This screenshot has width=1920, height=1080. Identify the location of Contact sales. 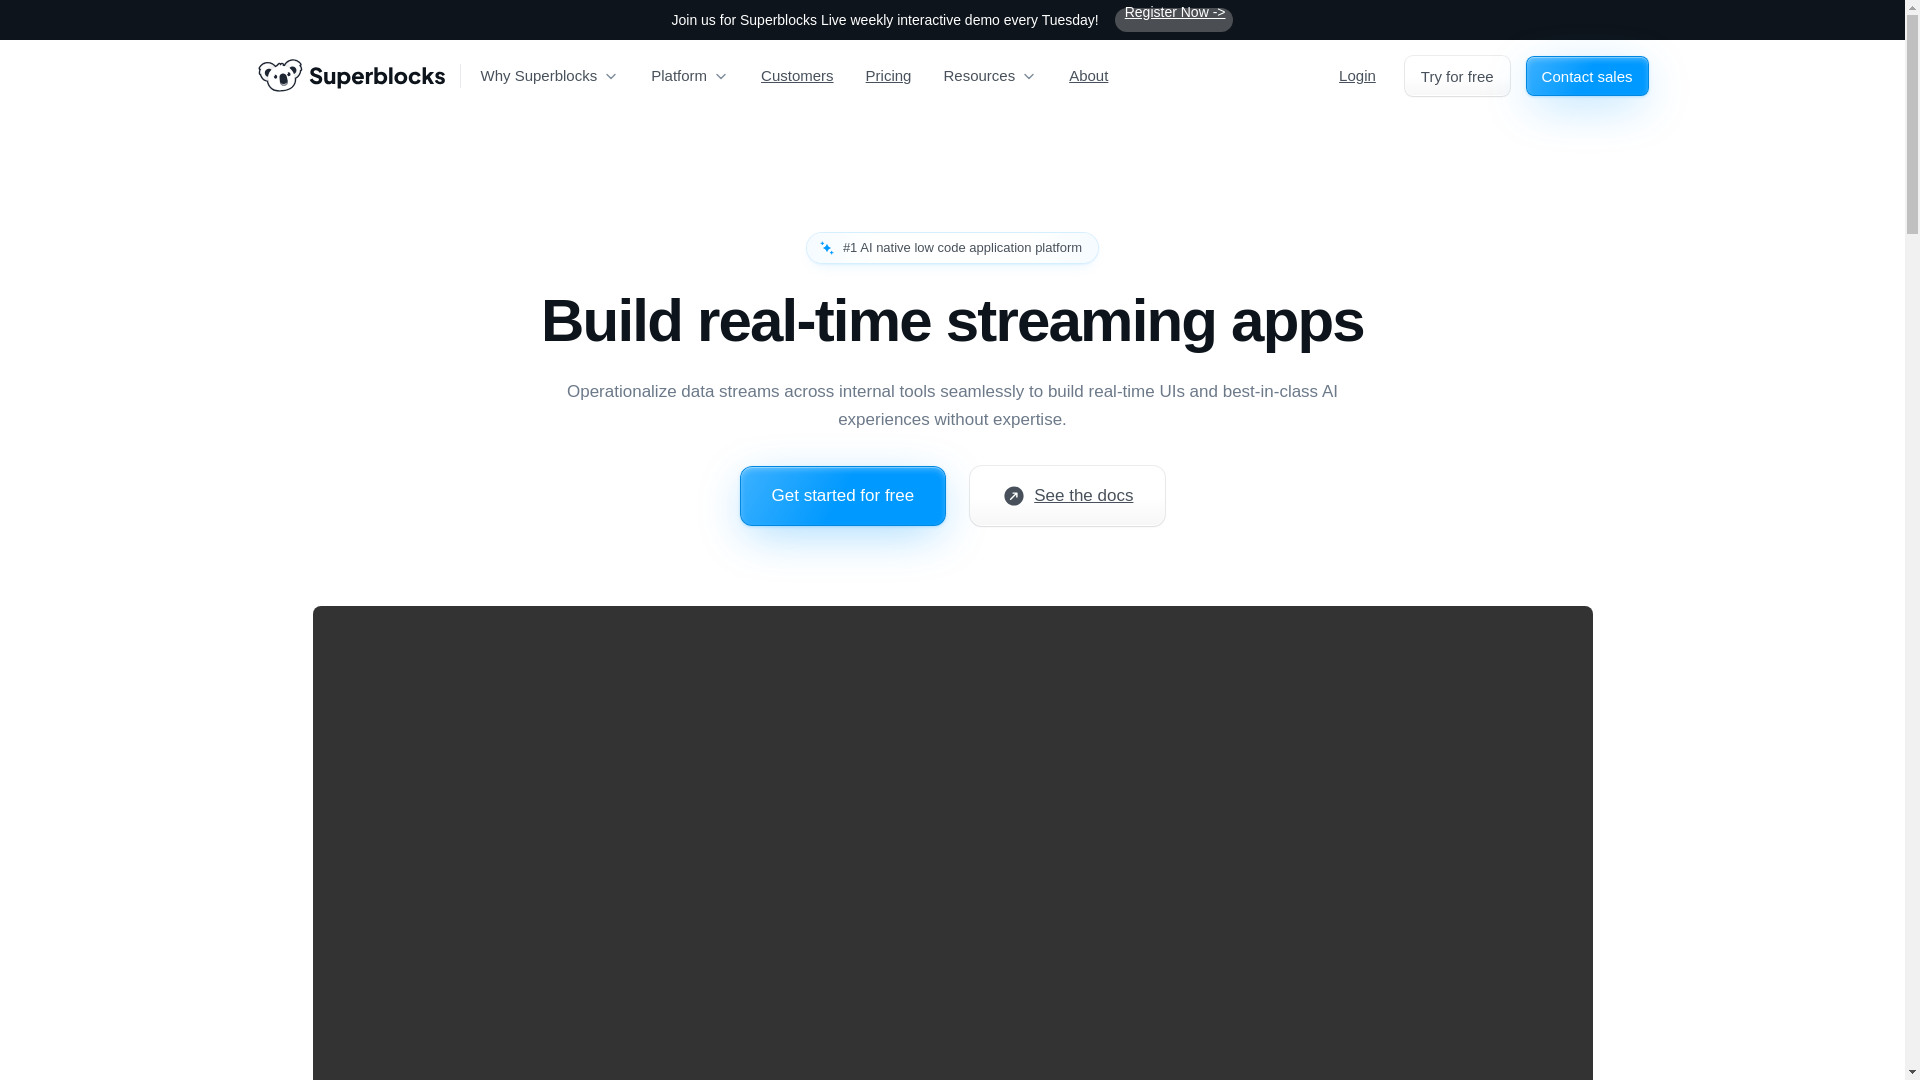
(1588, 76).